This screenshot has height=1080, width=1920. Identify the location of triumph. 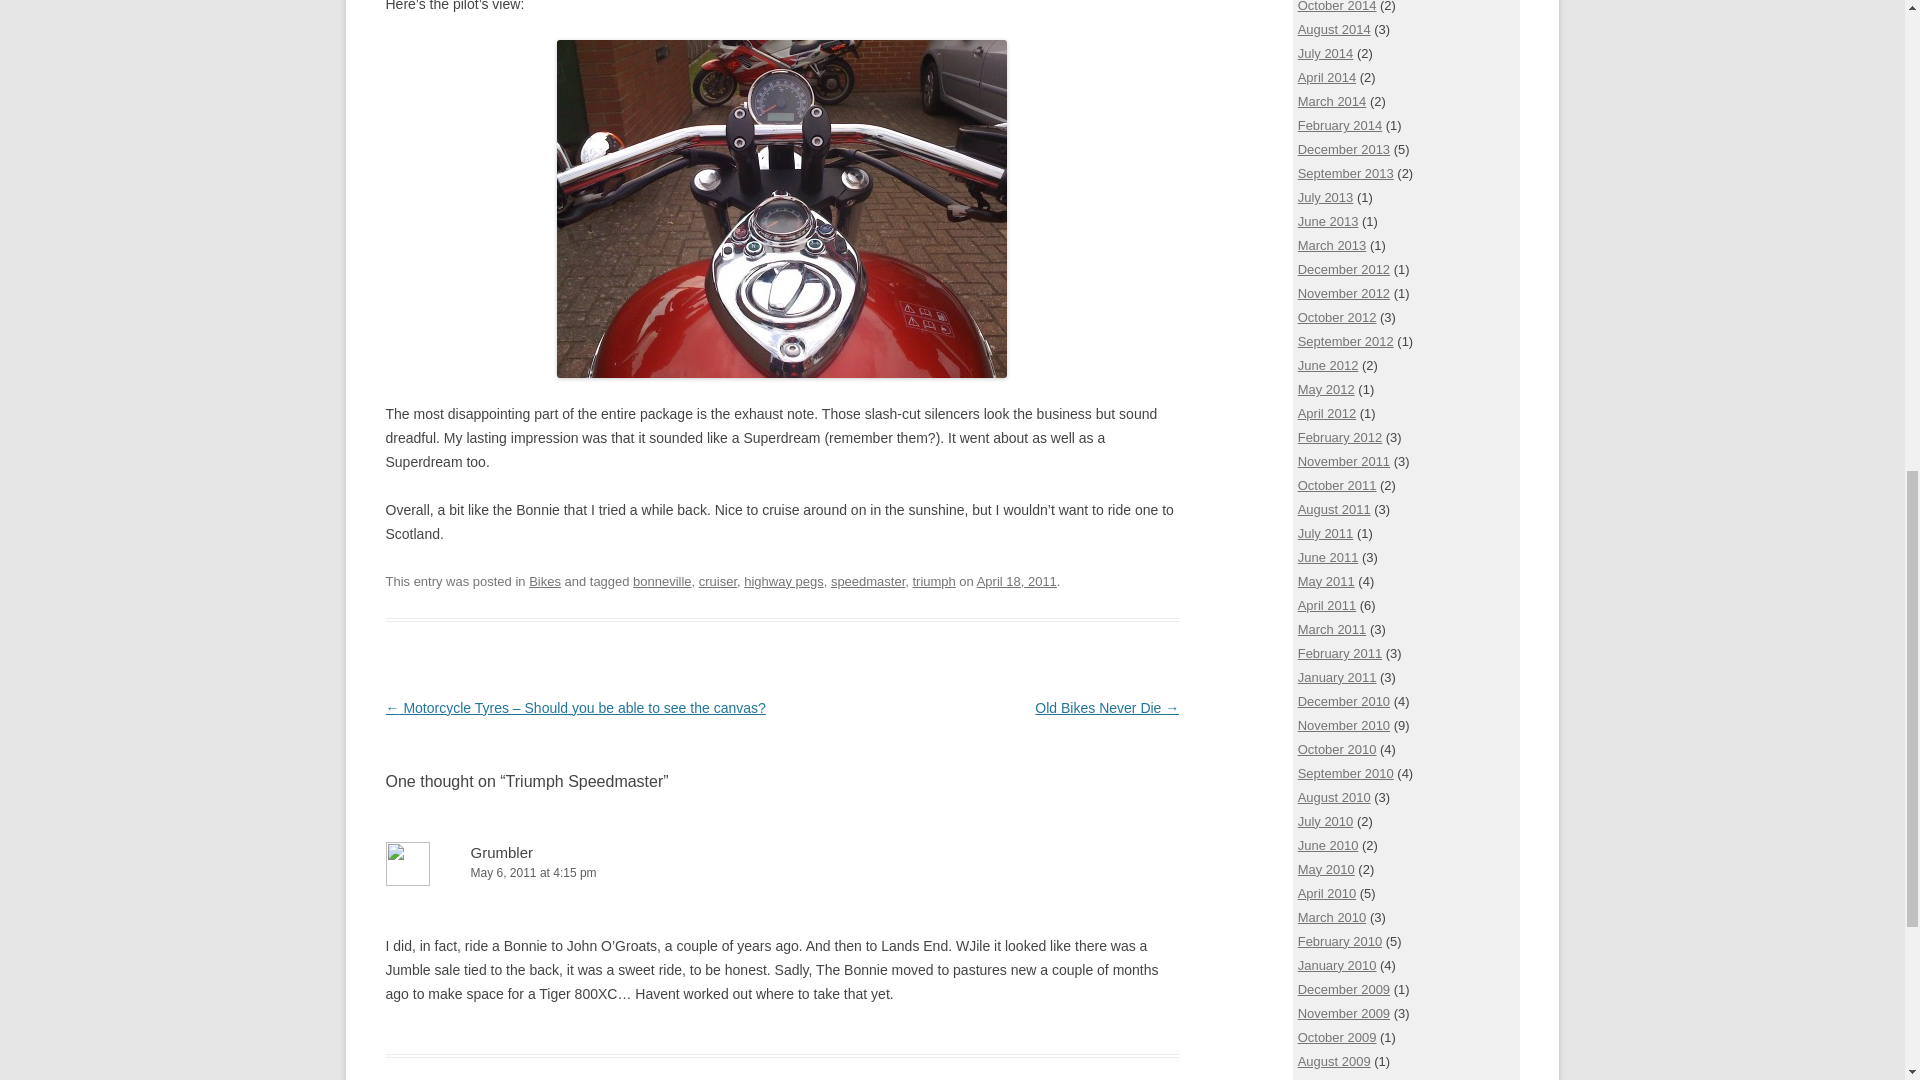
(933, 580).